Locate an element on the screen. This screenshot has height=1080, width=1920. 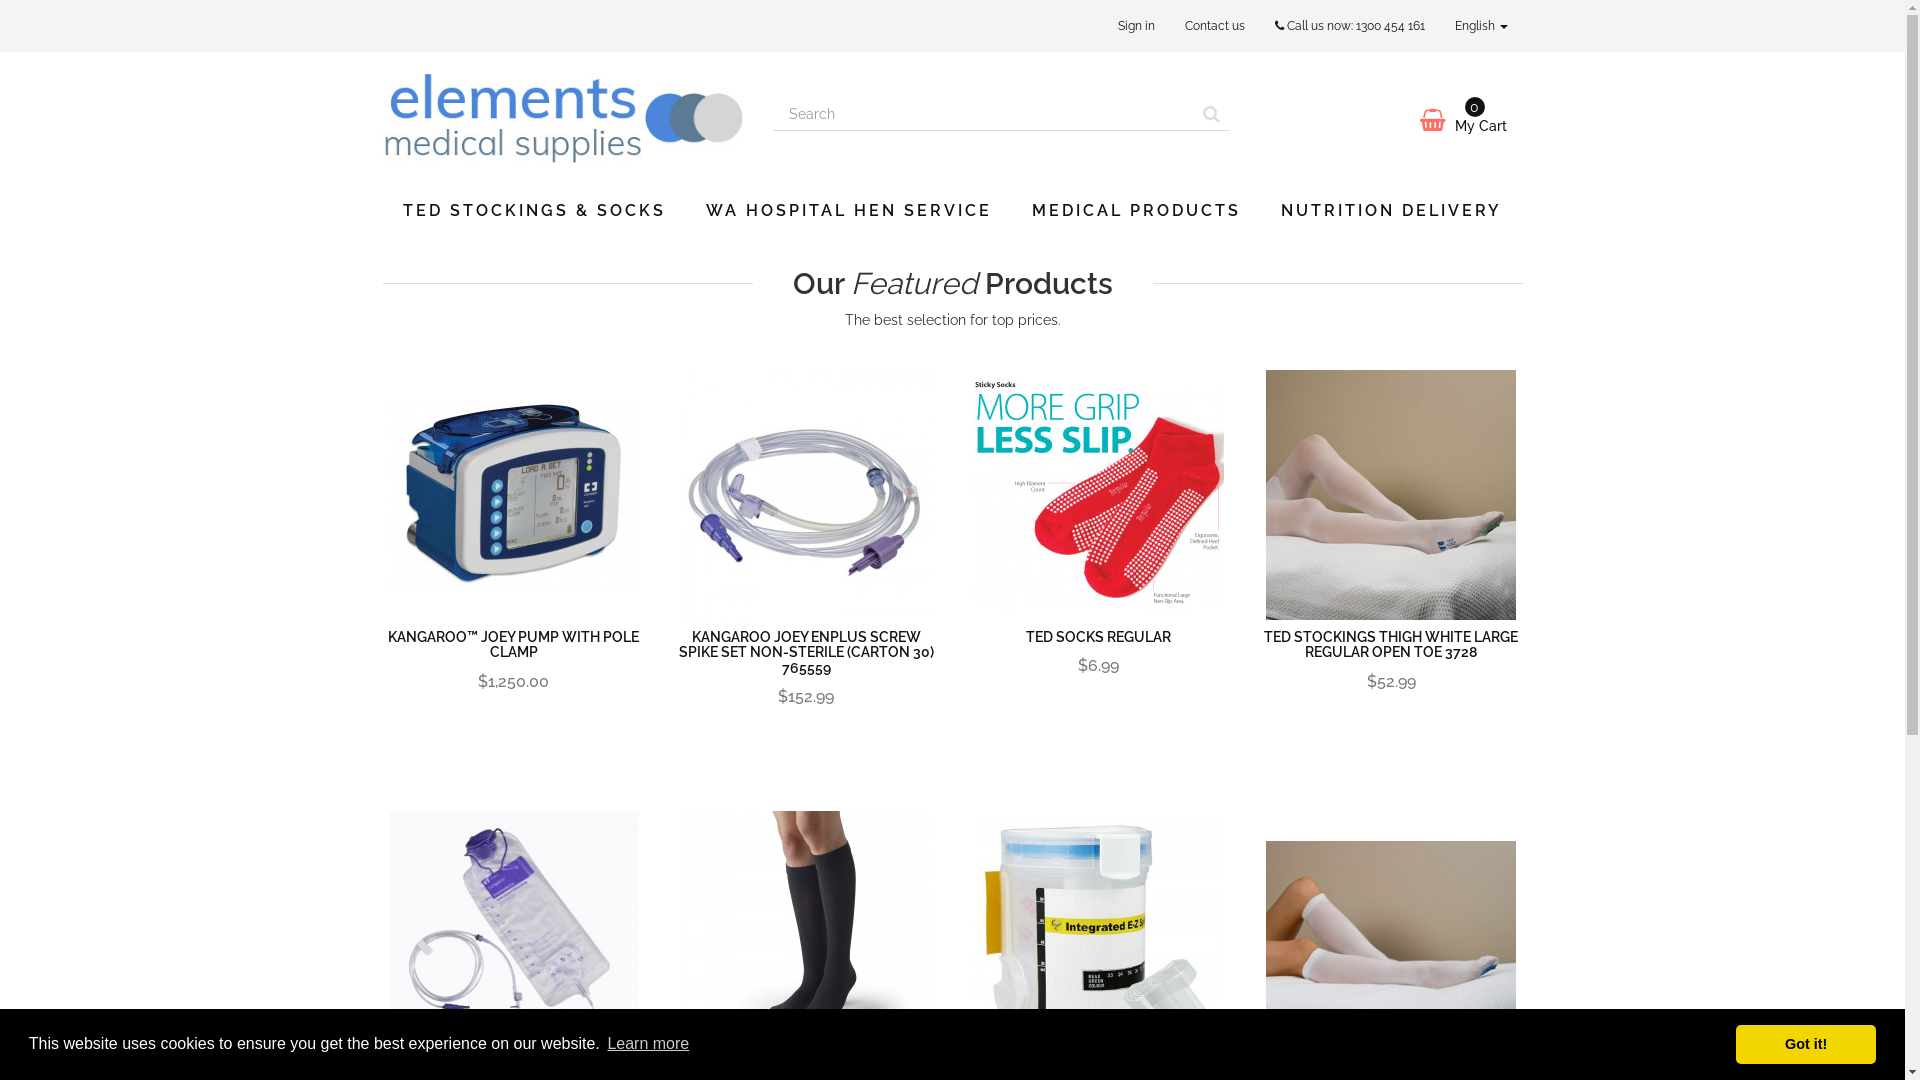
Ted Stockings Knee White Large Short Open Toe 7200 is located at coordinates (1391, 936).